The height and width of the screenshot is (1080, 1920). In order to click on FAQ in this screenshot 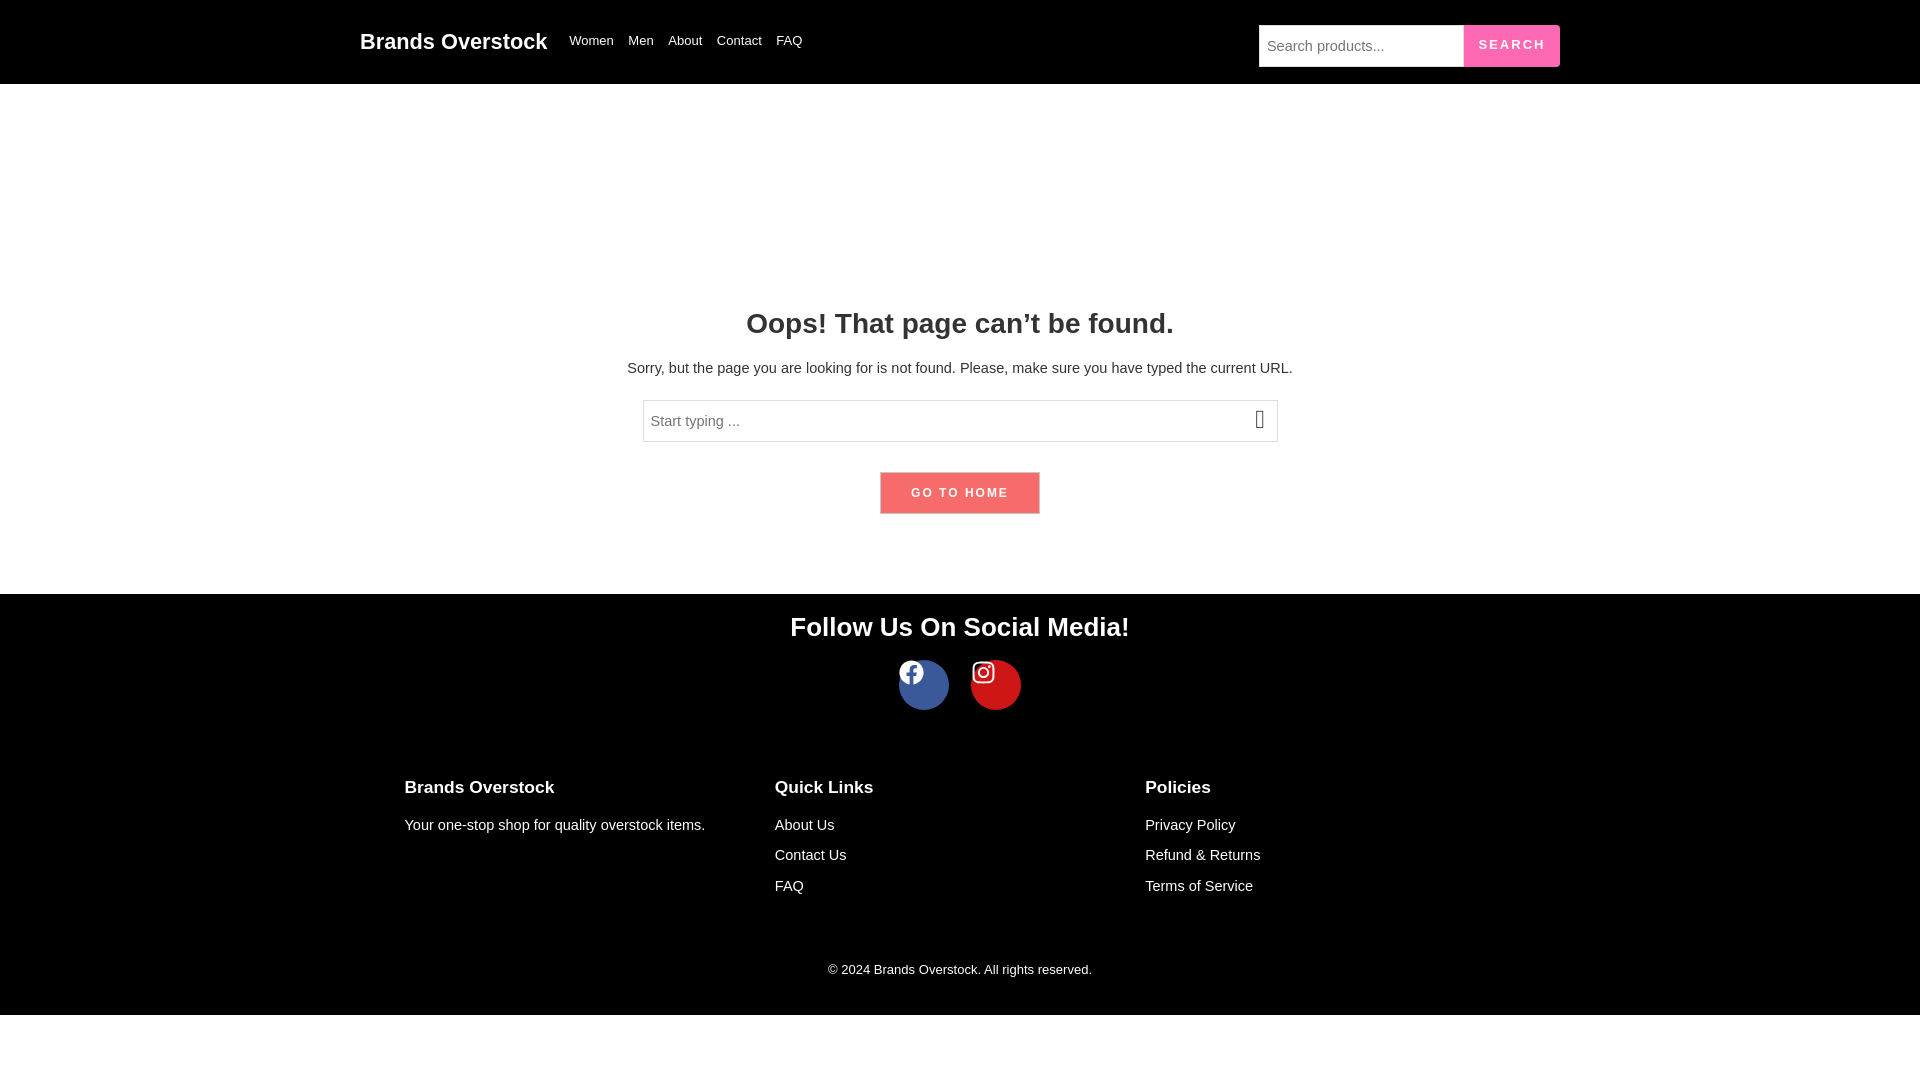, I will do `click(790, 886)`.